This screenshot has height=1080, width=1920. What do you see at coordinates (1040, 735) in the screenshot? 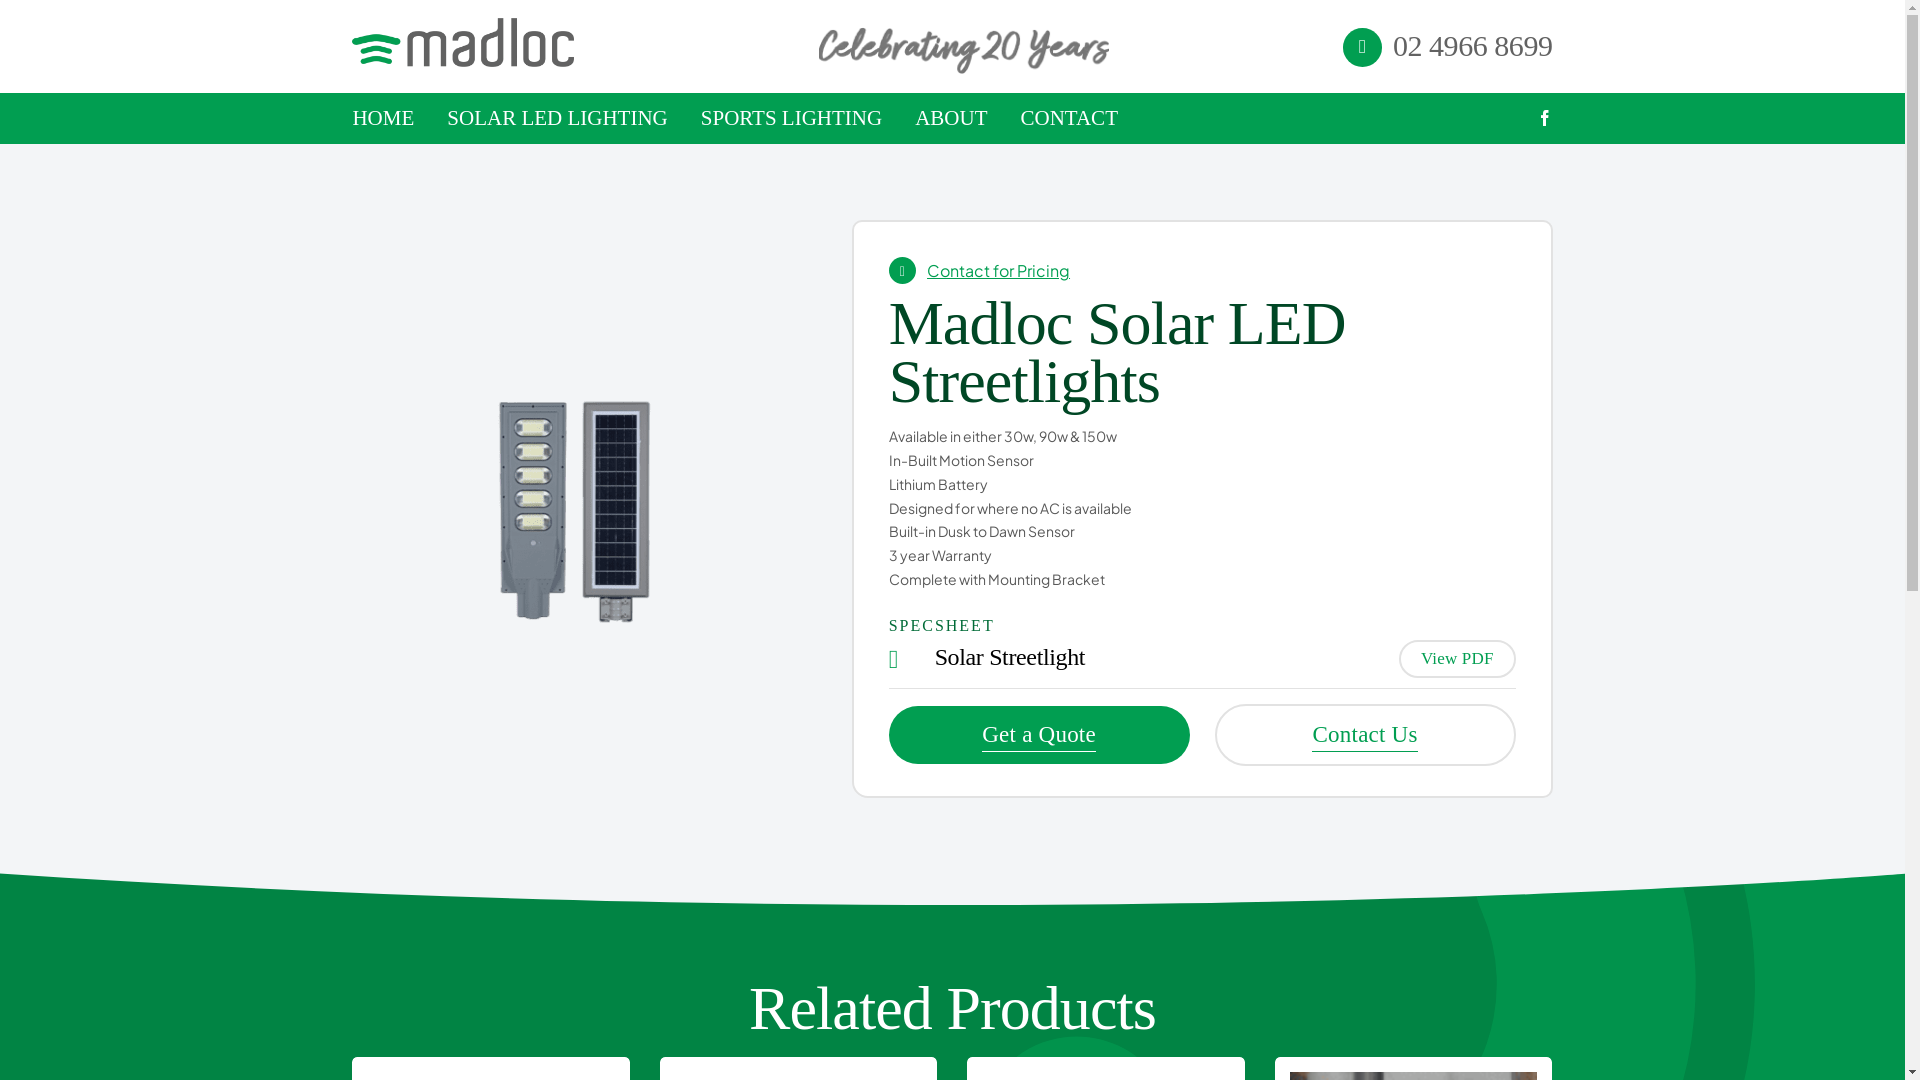
I see `Get a Quote` at bounding box center [1040, 735].